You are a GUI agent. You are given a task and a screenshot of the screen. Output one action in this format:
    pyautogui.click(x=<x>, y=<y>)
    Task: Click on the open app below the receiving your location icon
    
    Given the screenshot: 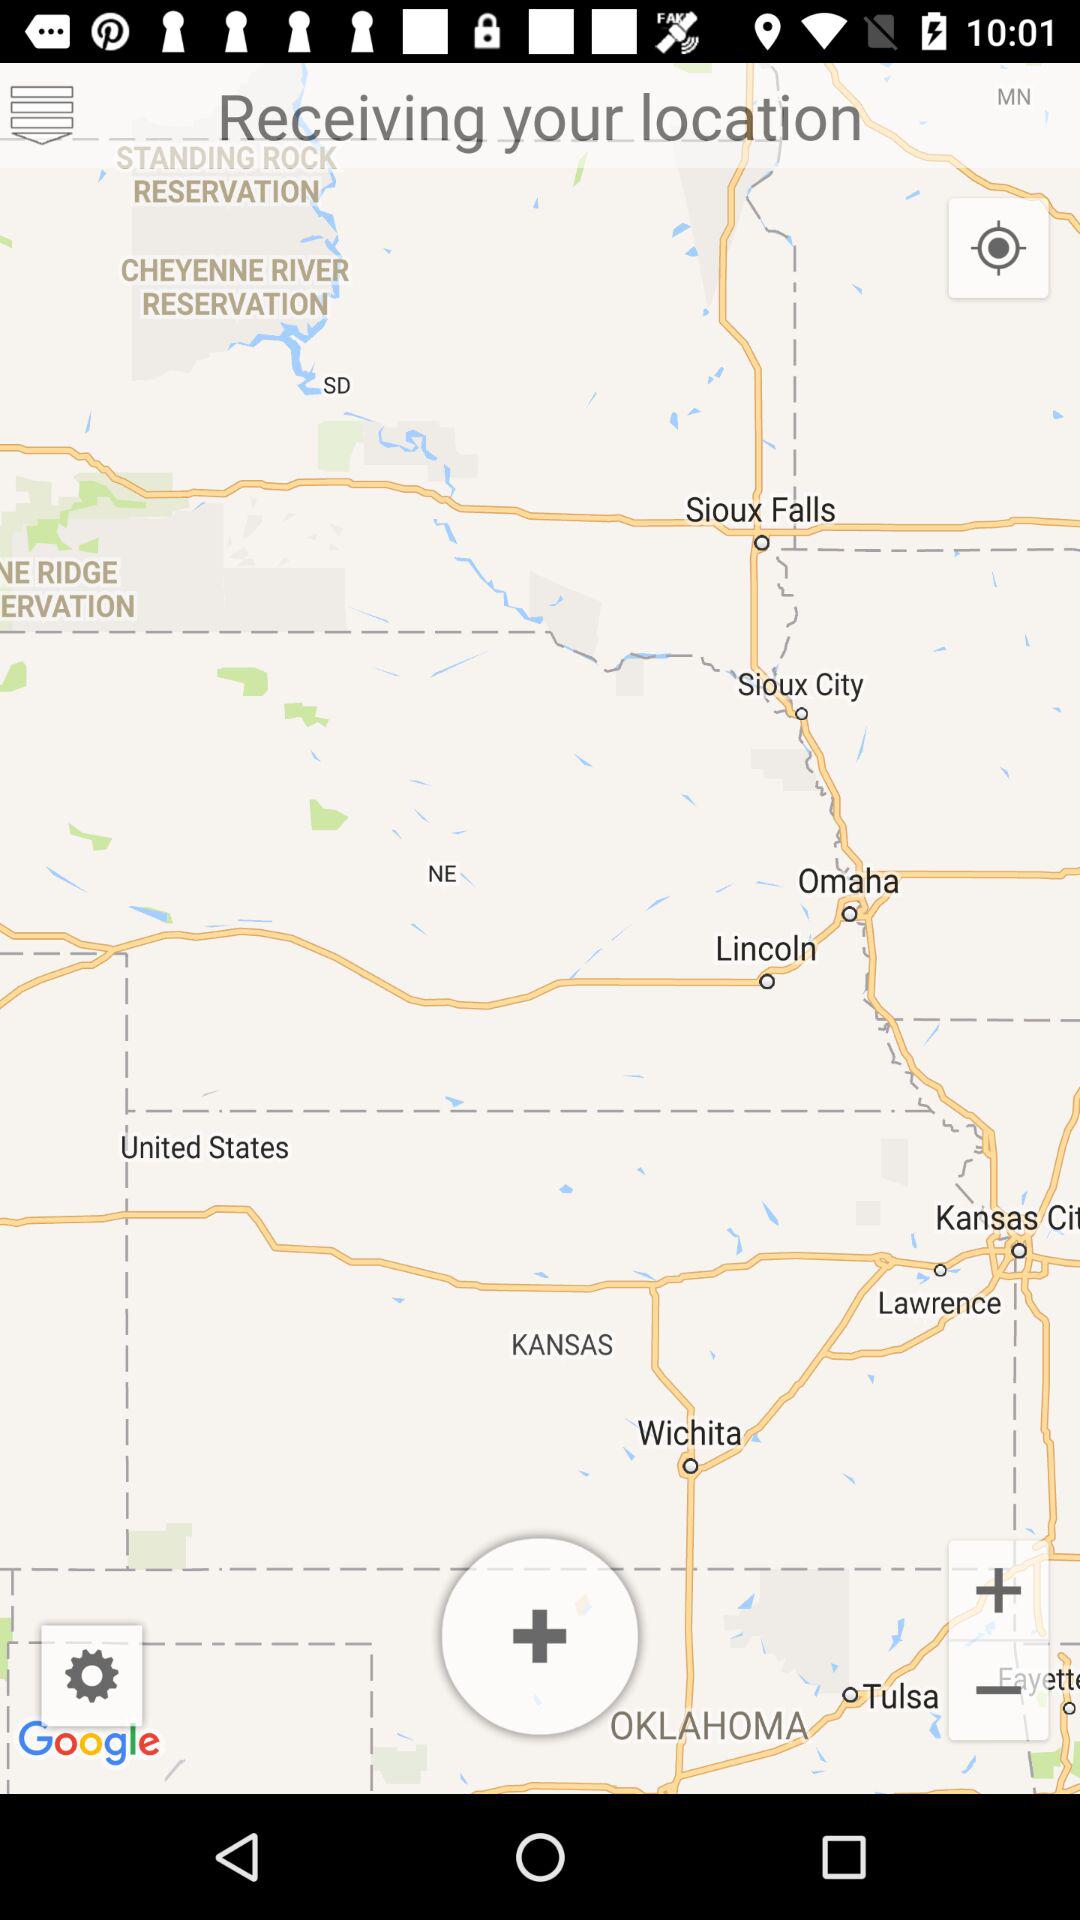 What is the action you would take?
    pyautogui.click(x=92, y=1676)
    